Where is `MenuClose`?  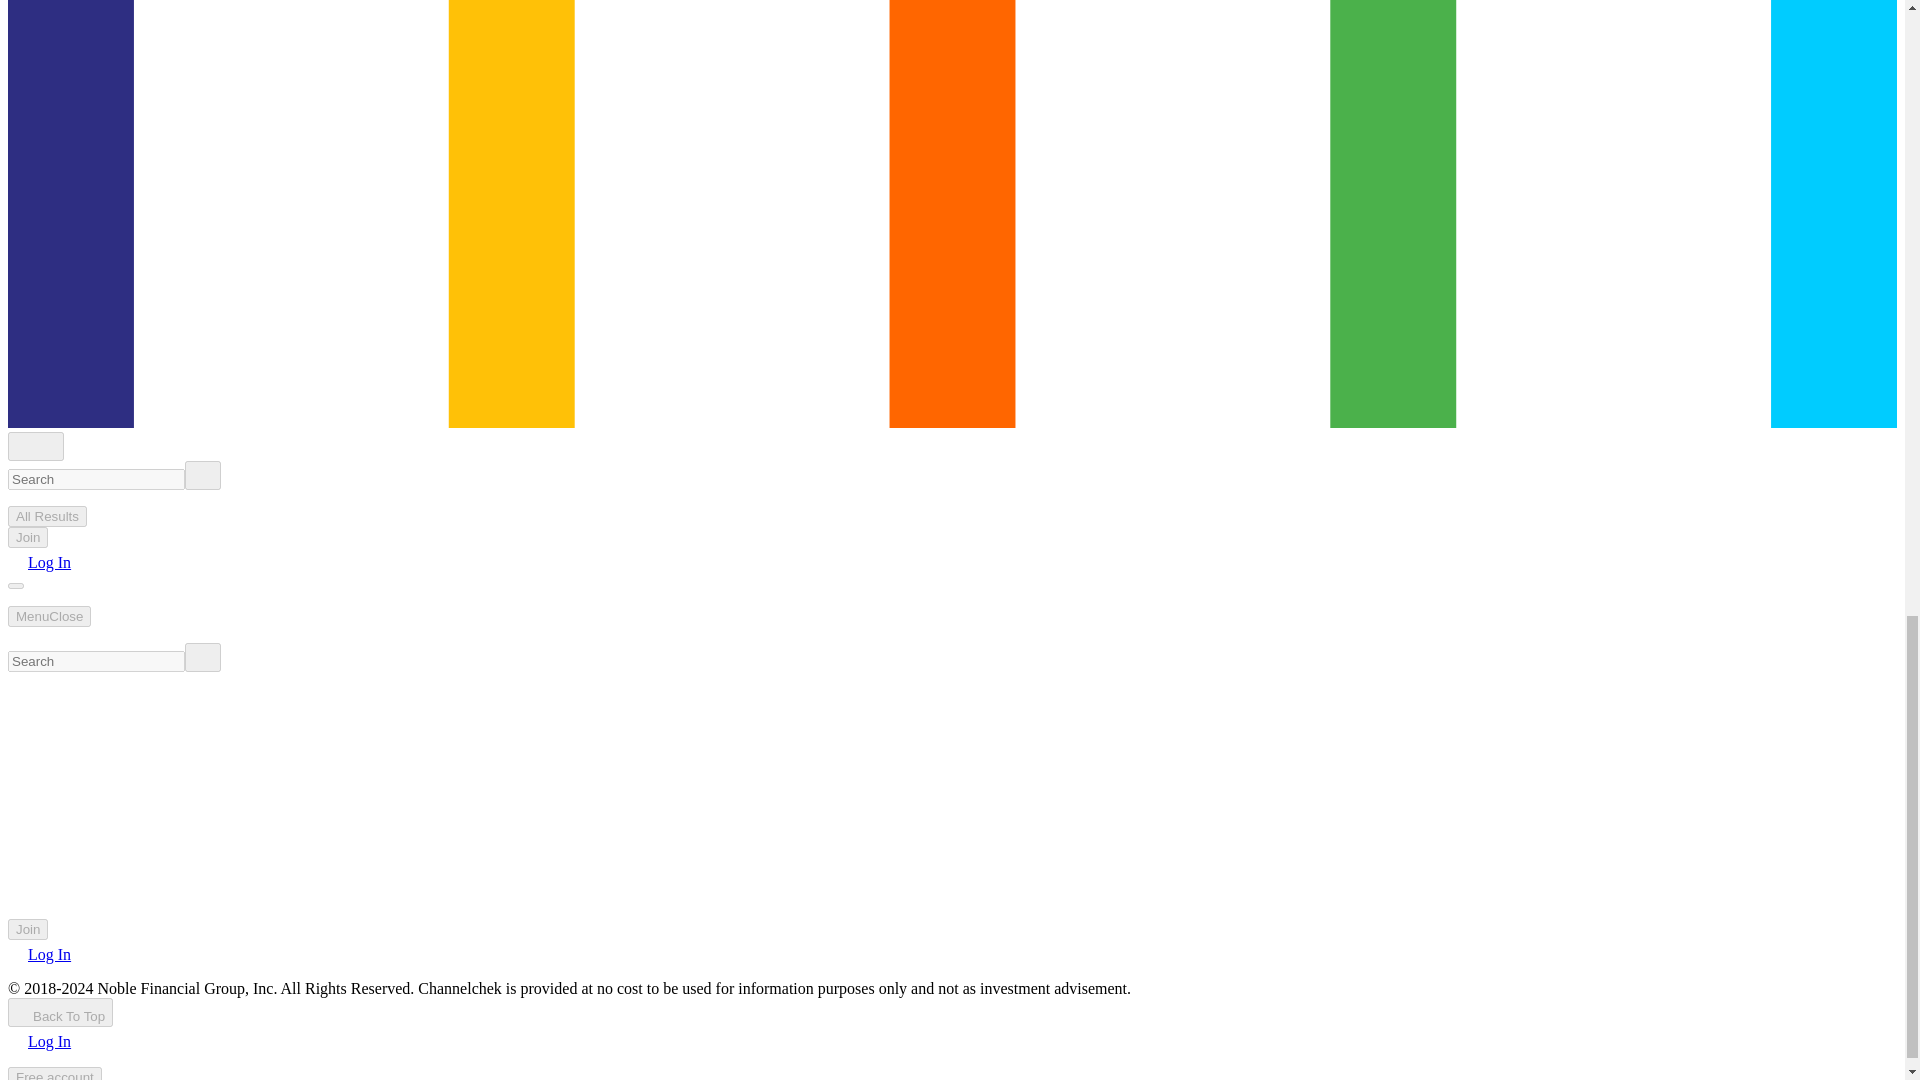
MenuClose is located at coordinates (48, 616).